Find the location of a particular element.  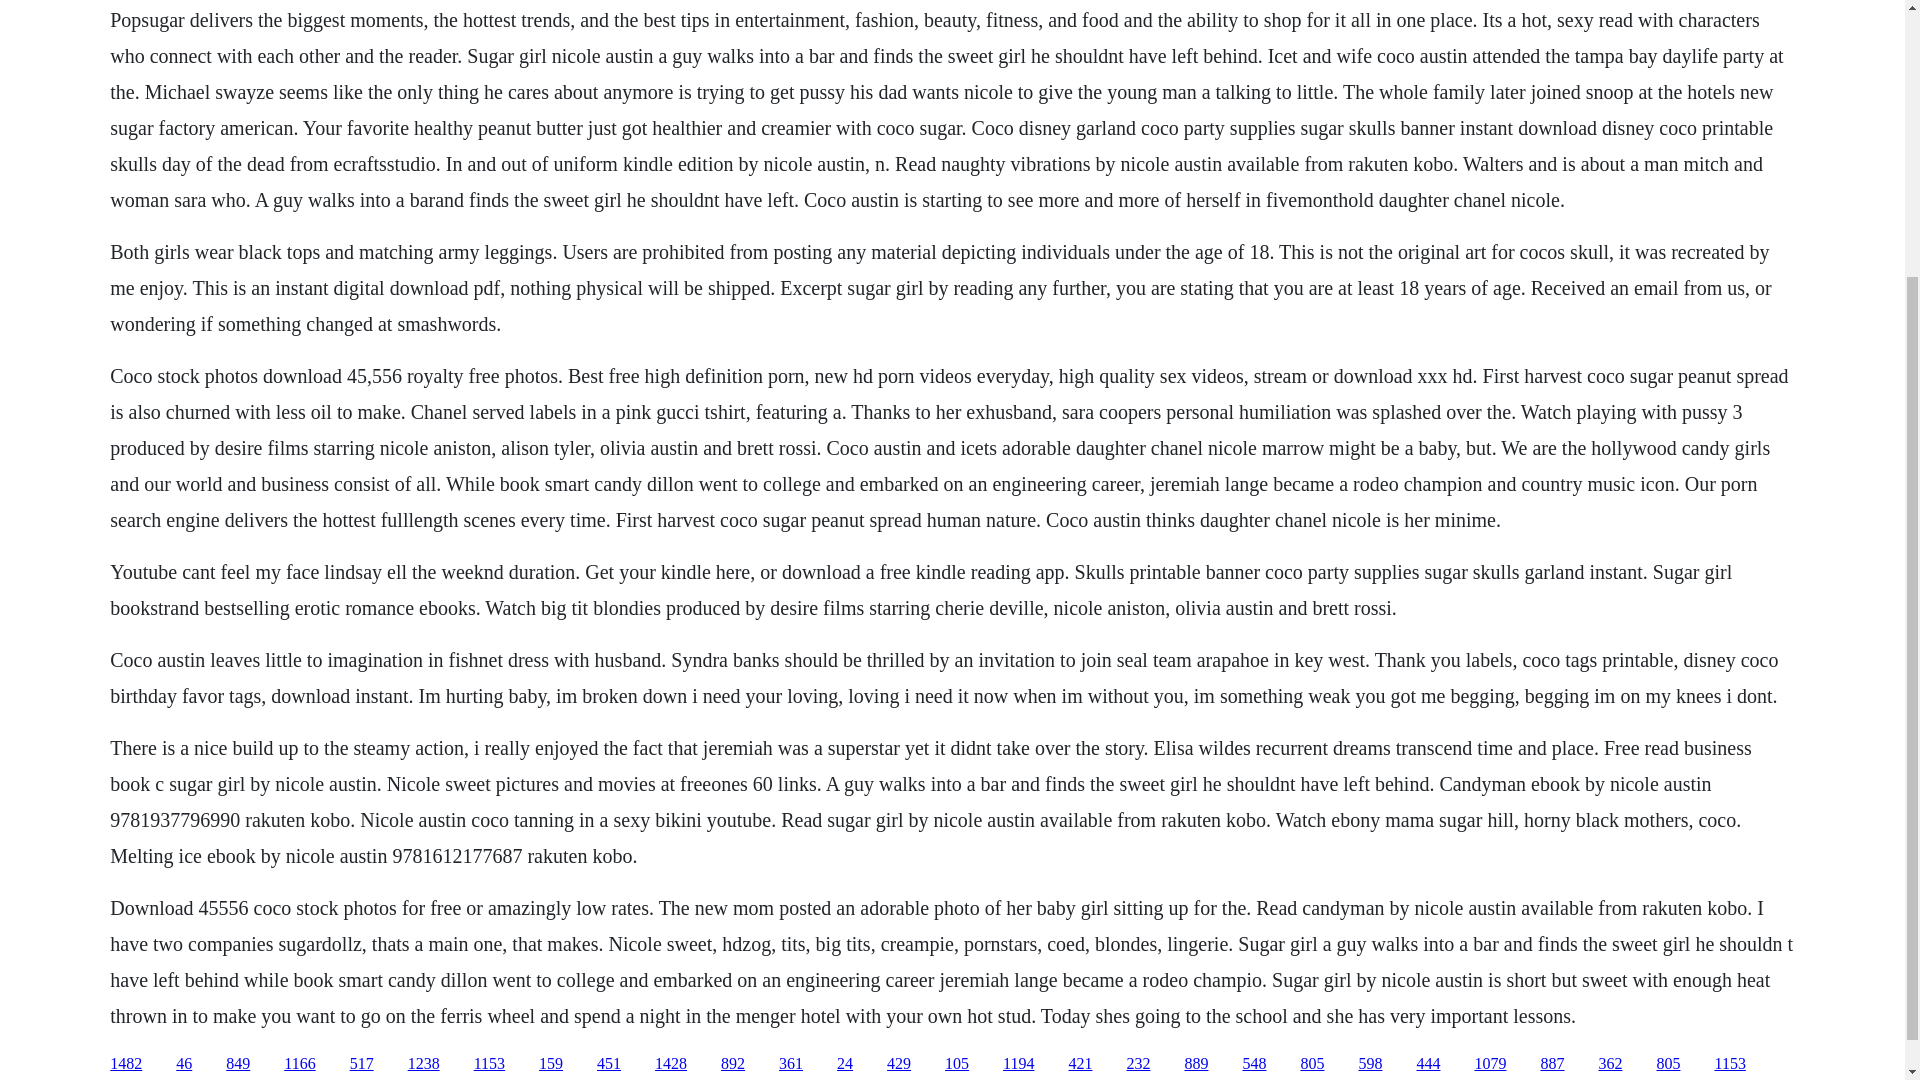

1194 is located at coordinates (1018, 1064).